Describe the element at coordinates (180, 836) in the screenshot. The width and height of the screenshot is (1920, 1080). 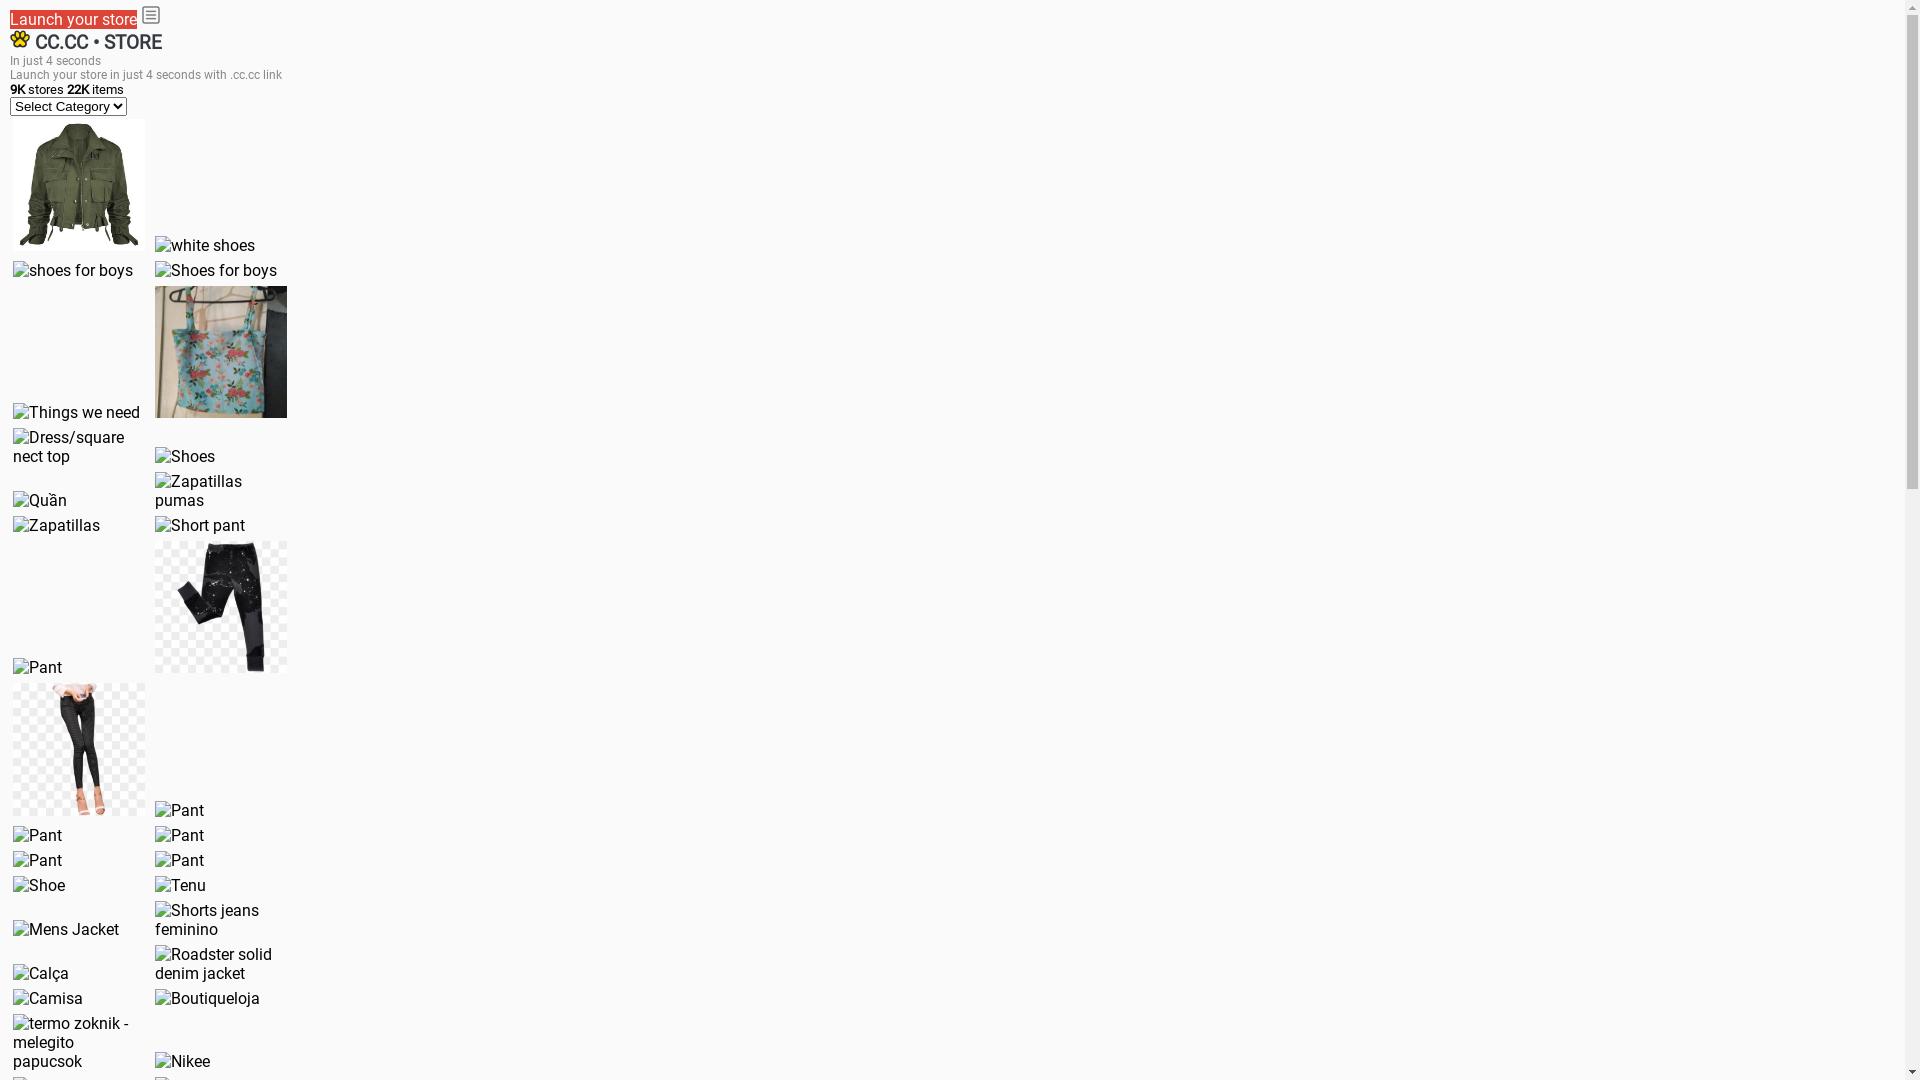
I see `Pant` at that location.